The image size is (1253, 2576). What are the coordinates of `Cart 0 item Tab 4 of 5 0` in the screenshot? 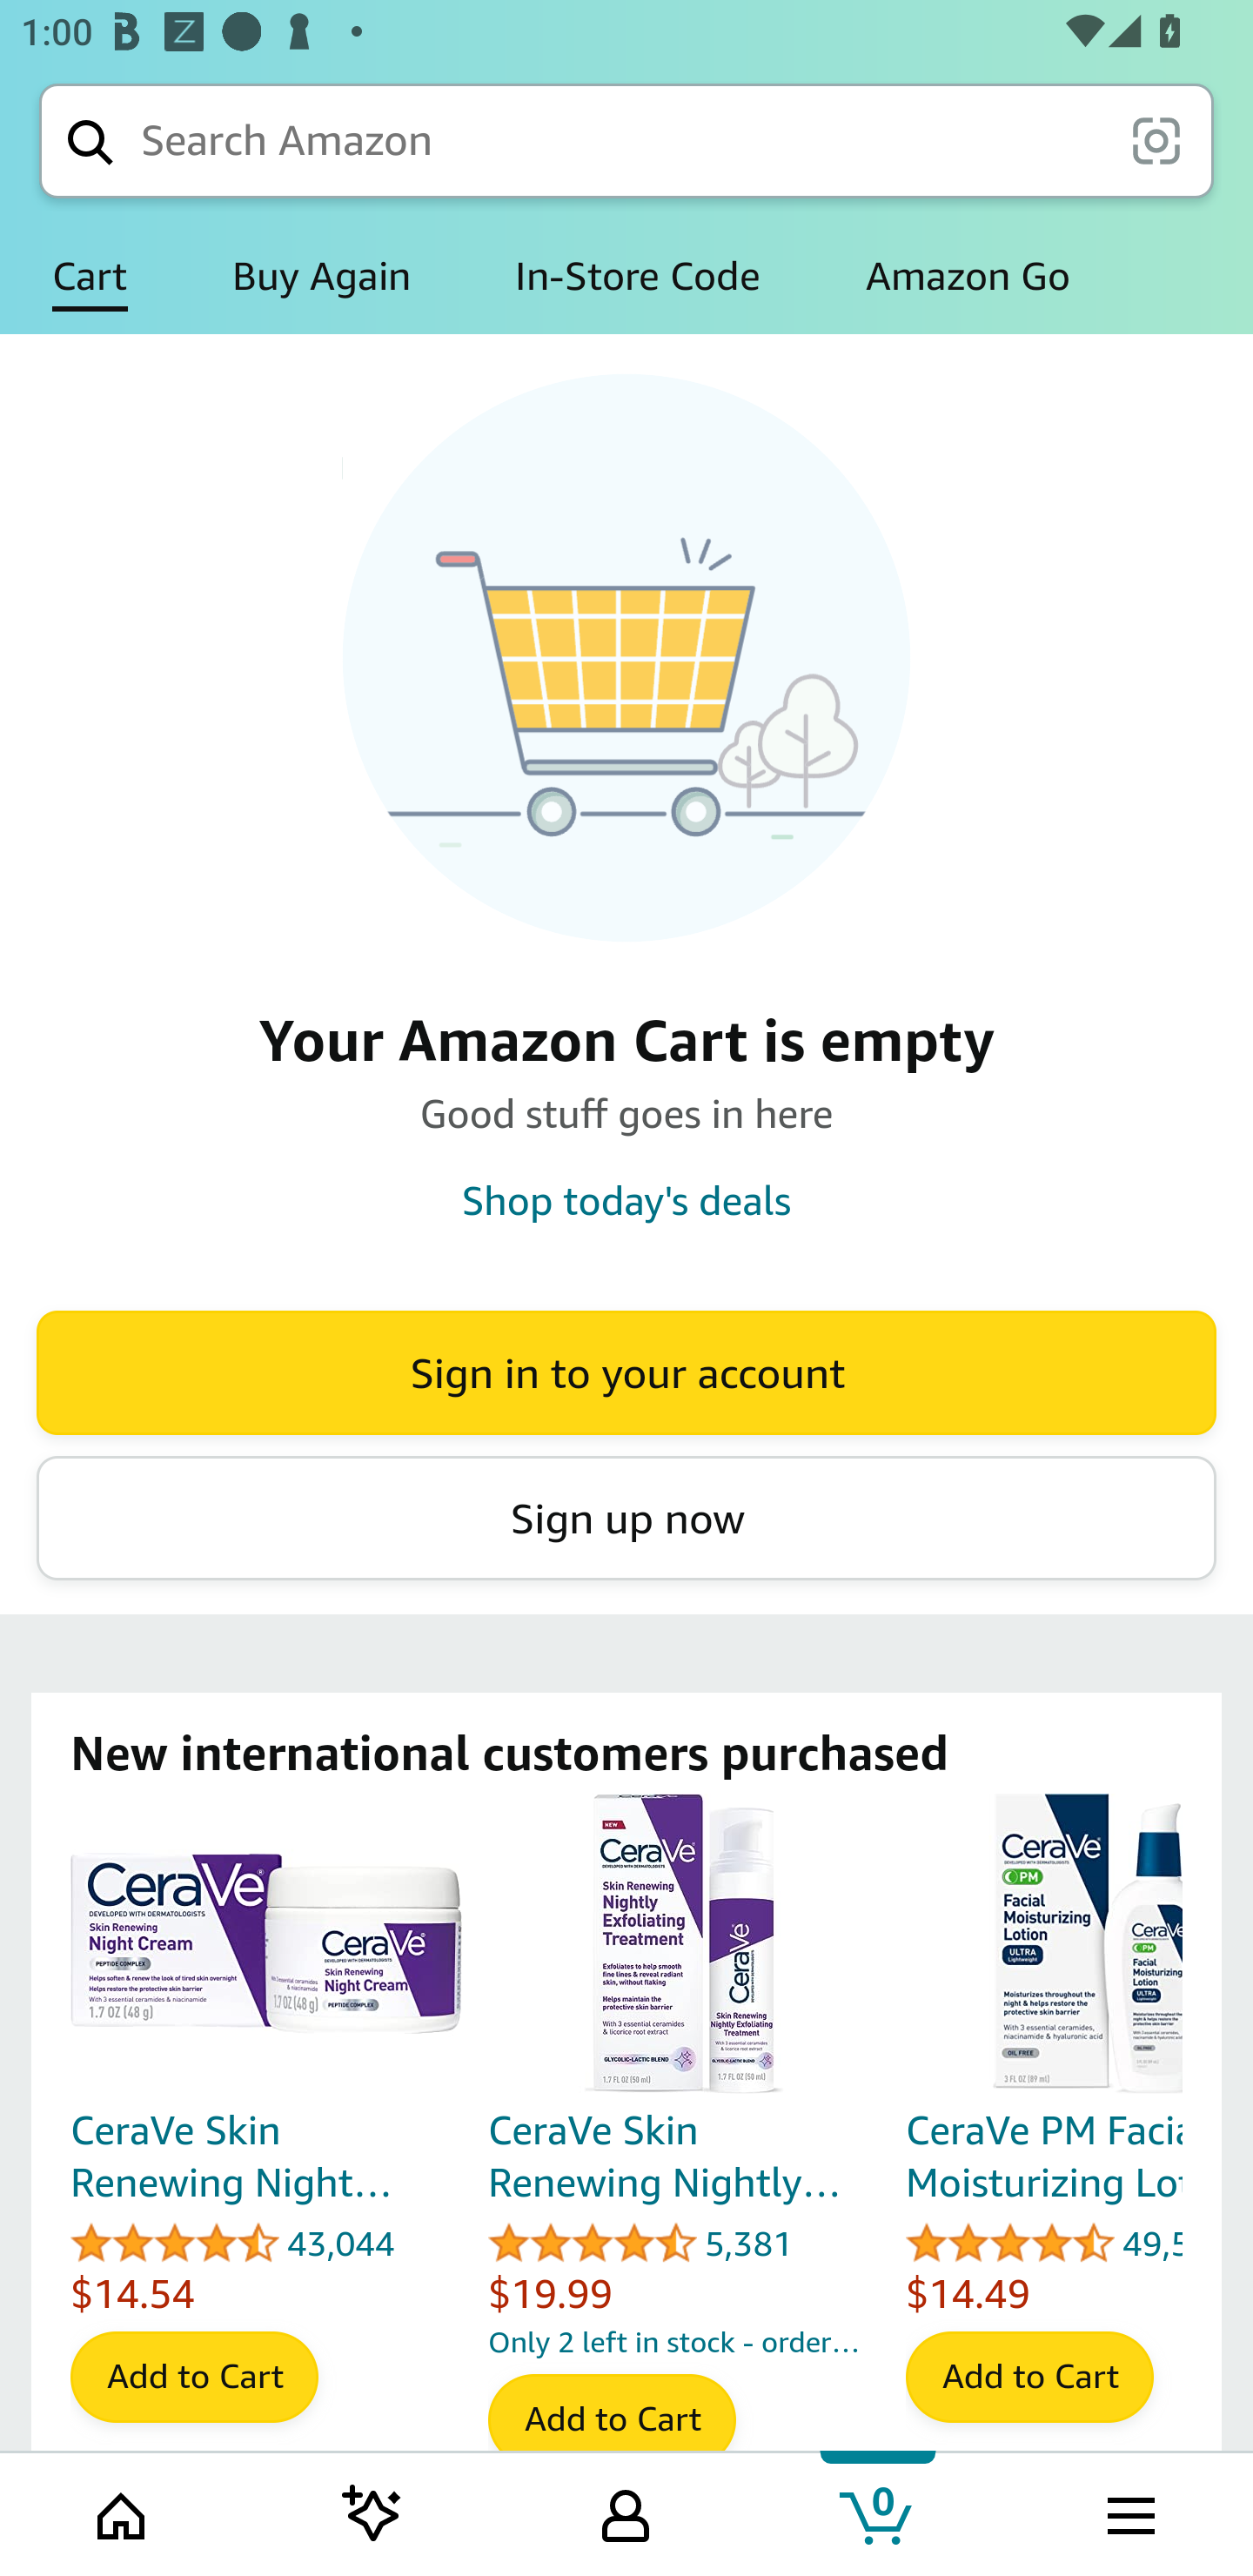 It's located at (878, 2512).